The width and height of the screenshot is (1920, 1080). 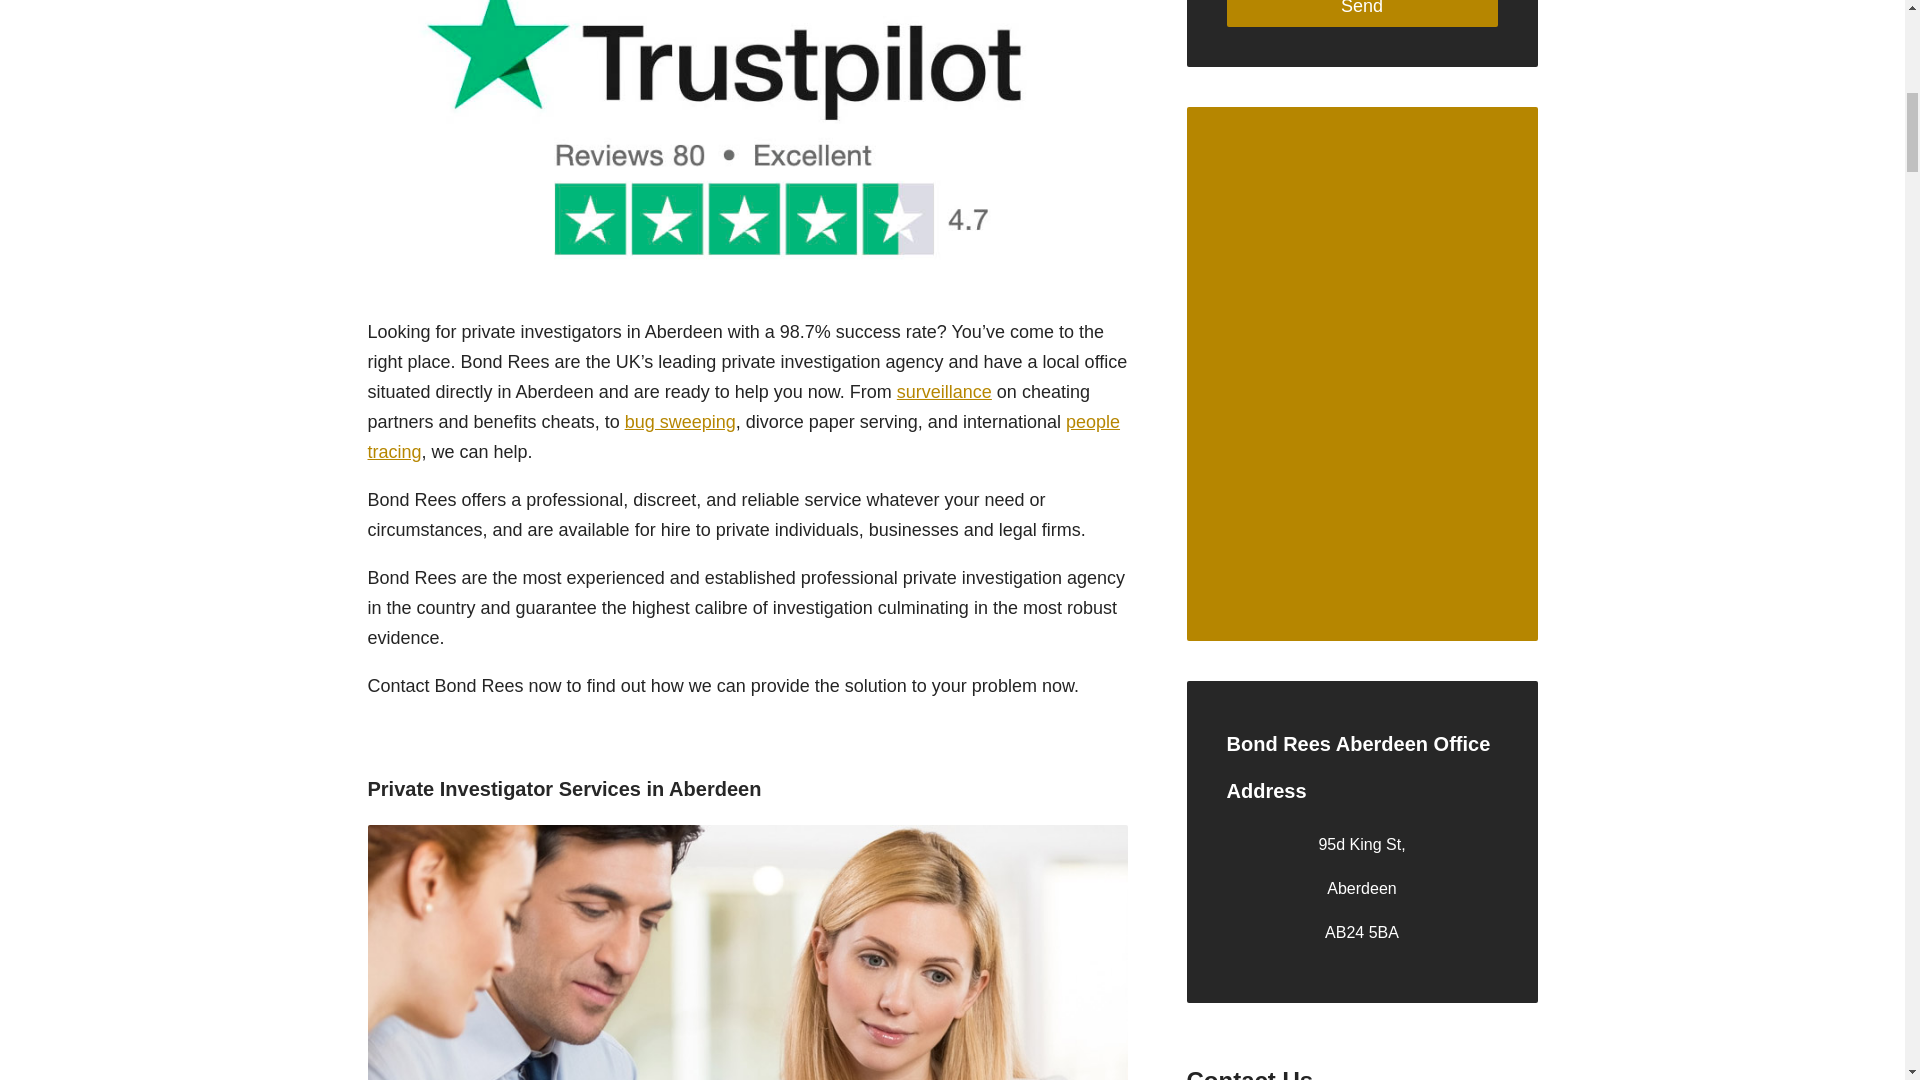 What do you see at coordinates (744, 436) in the screenshot?
I see `people tracing` at bounding box center [744, 436].